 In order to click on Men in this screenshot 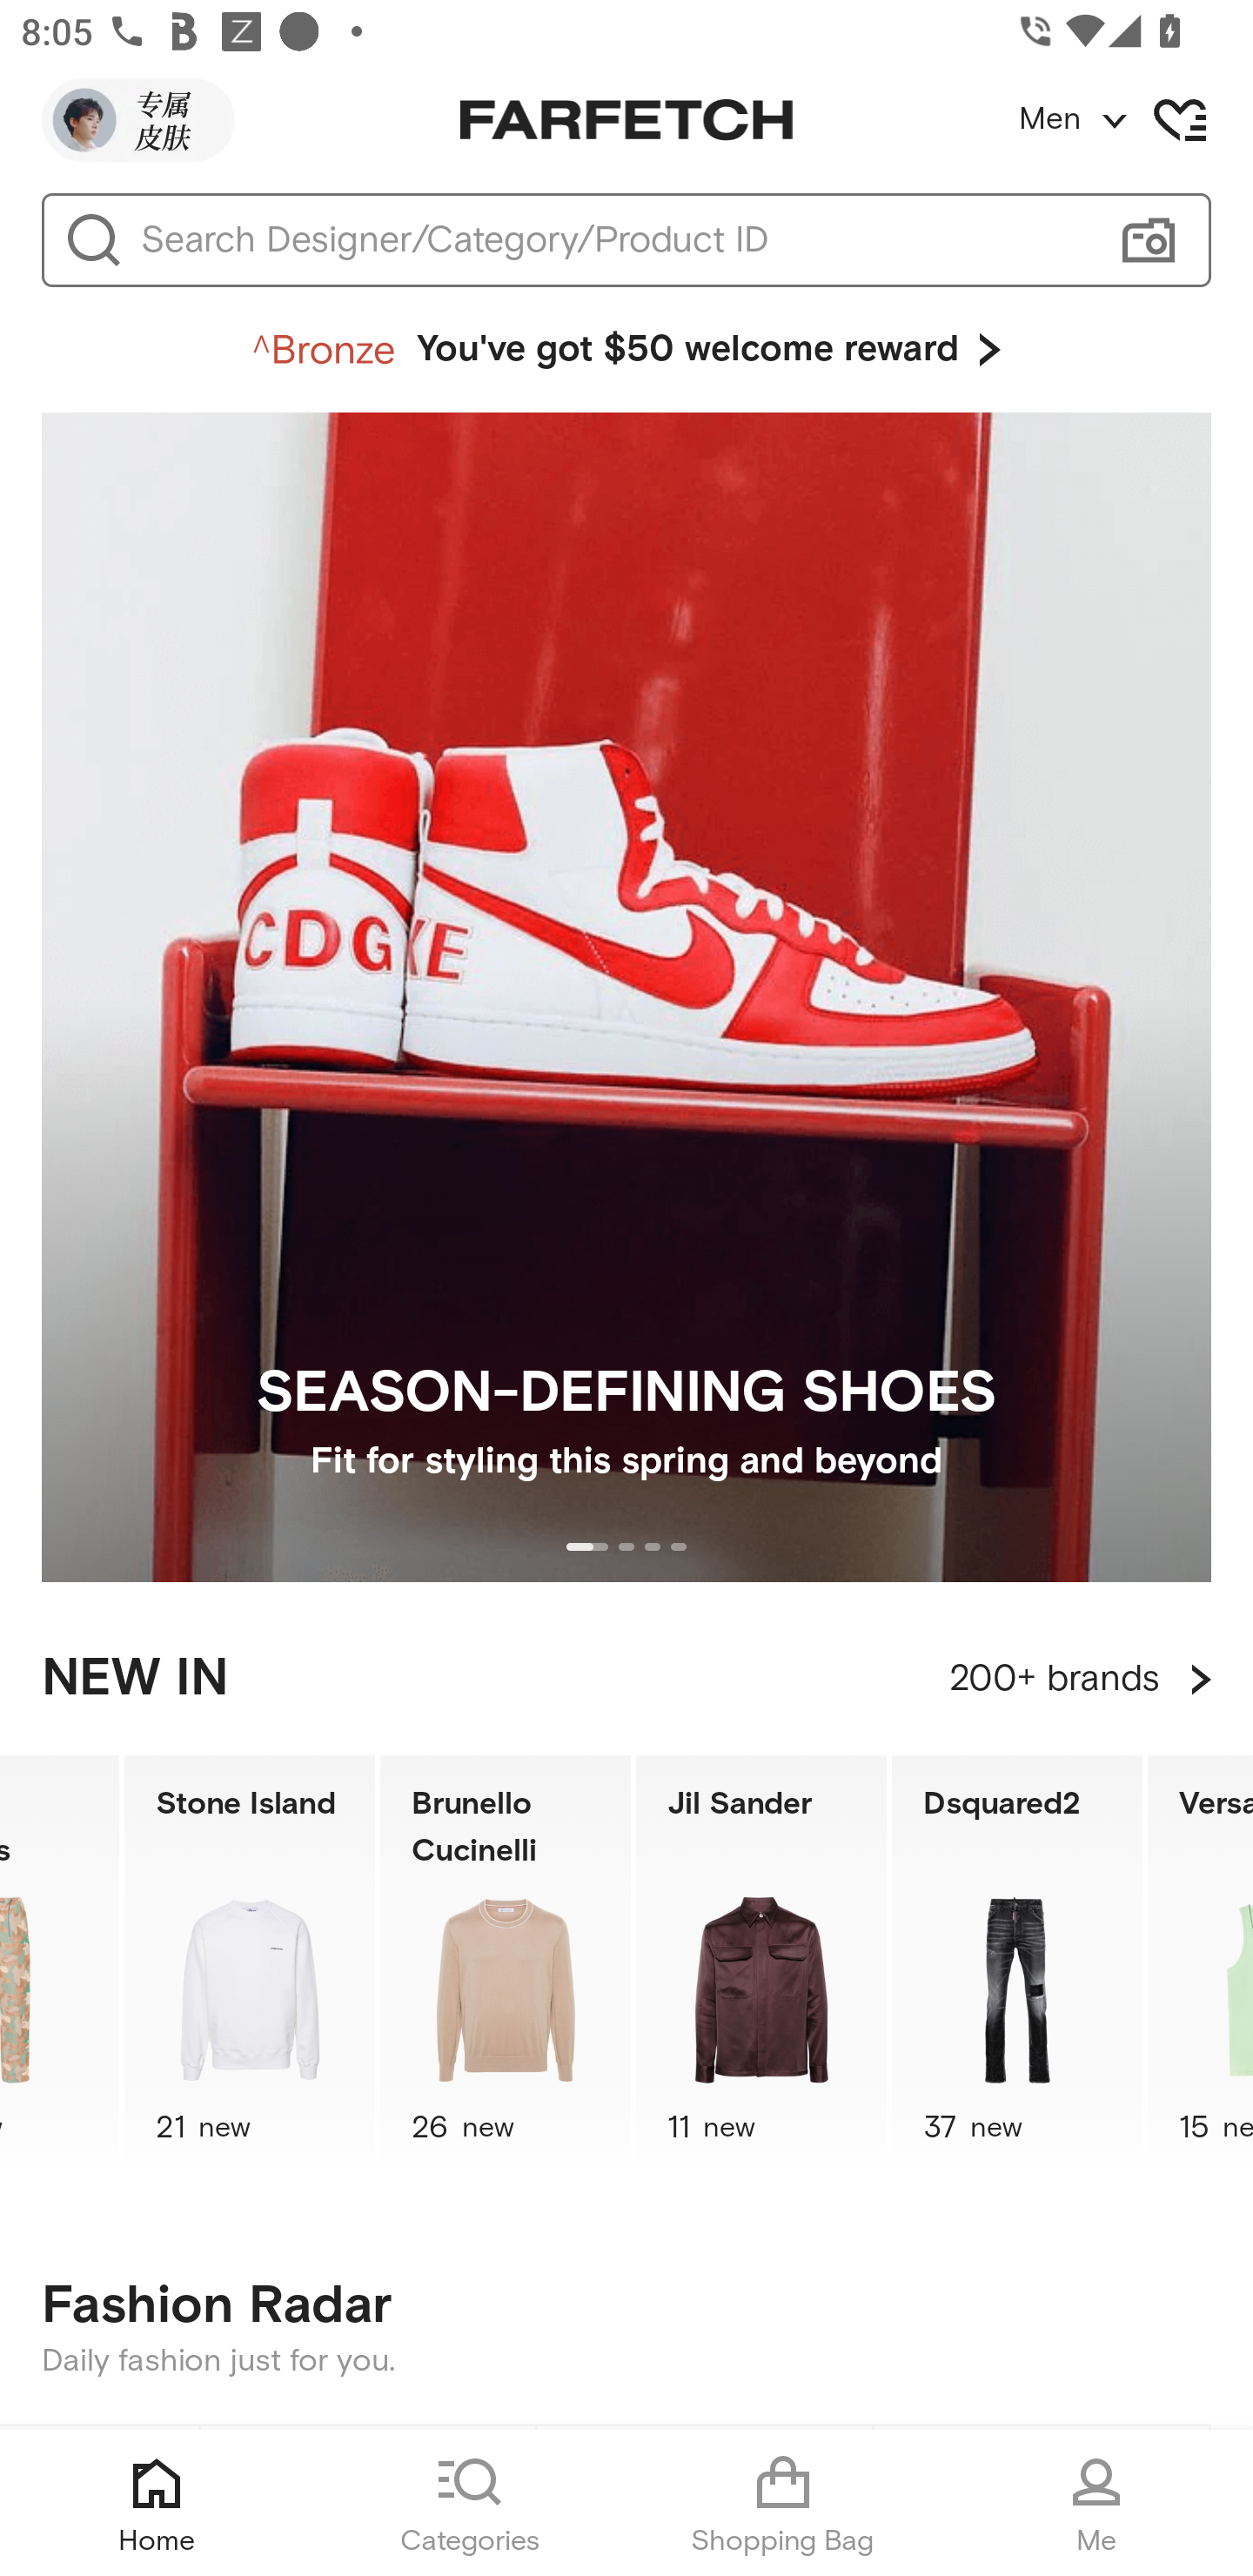, I will do `click(1135, 120)`.